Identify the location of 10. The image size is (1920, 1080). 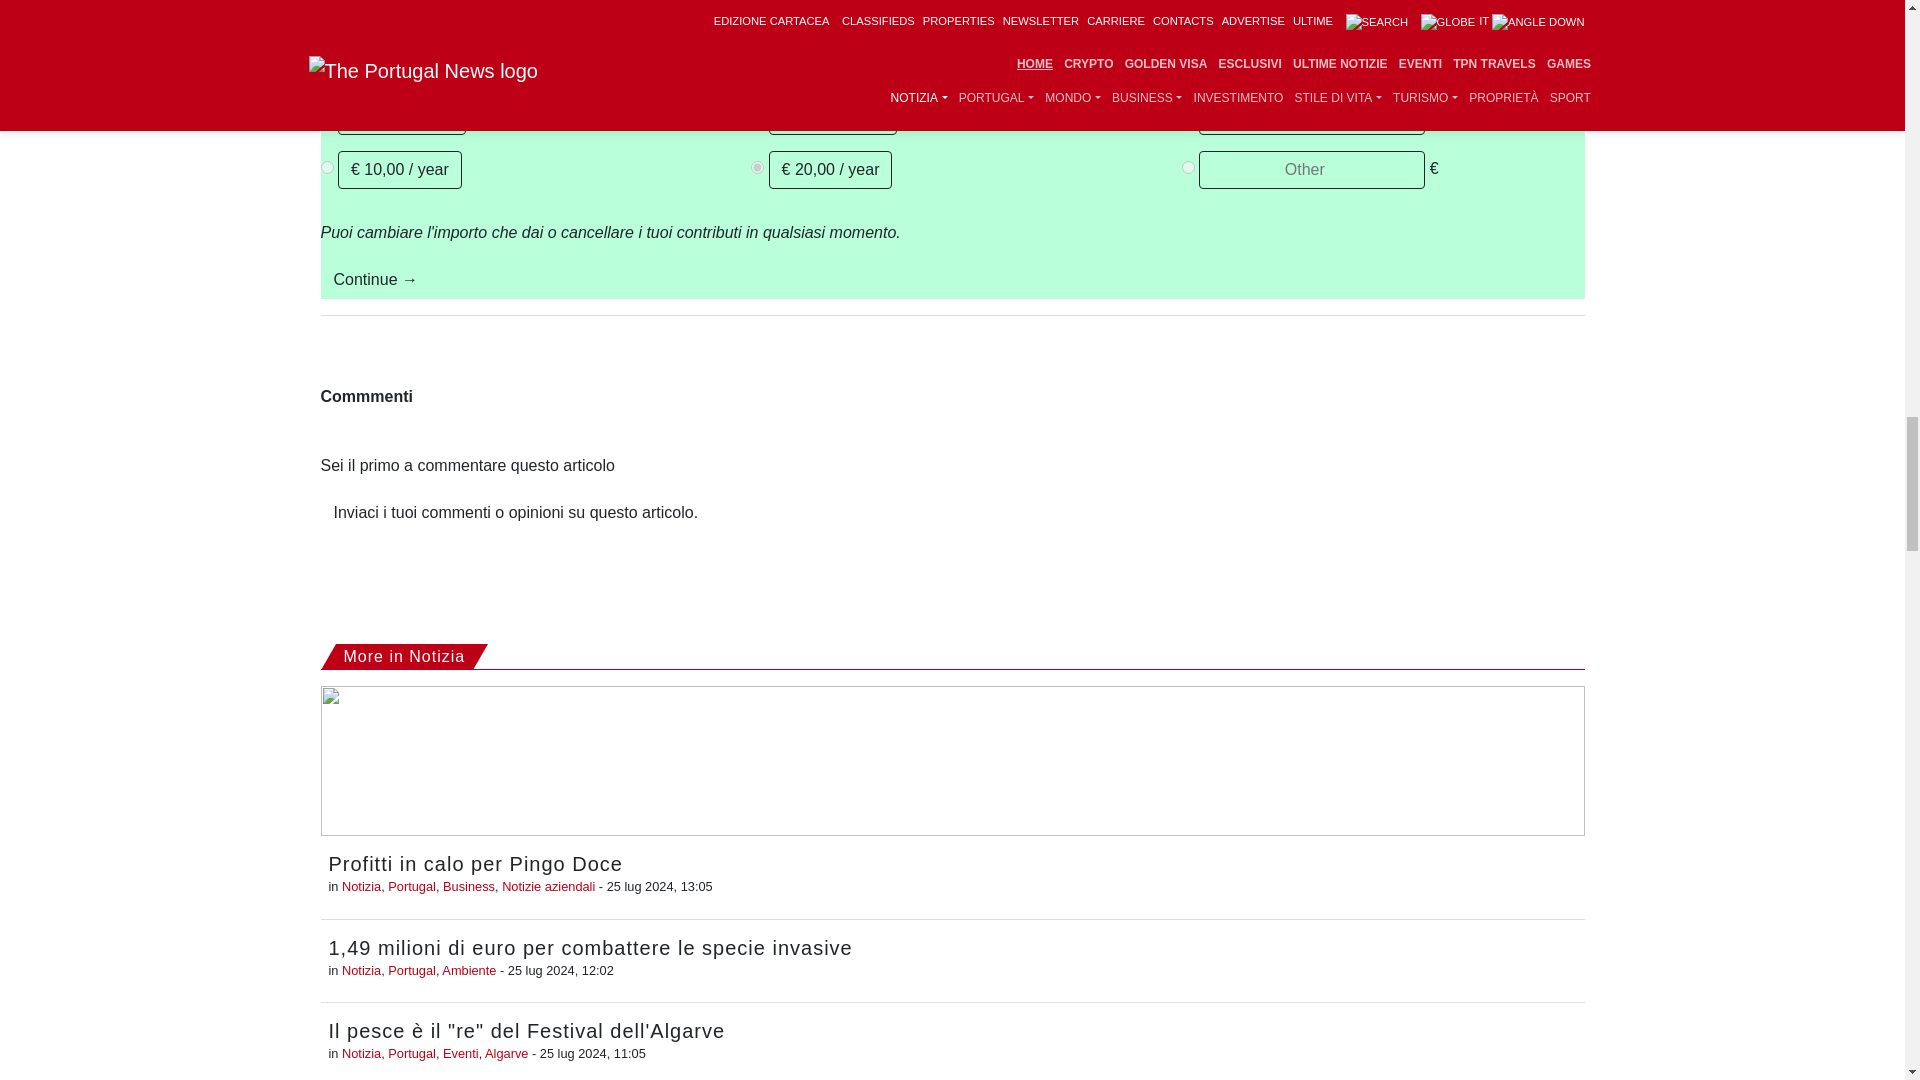
(326, 58).